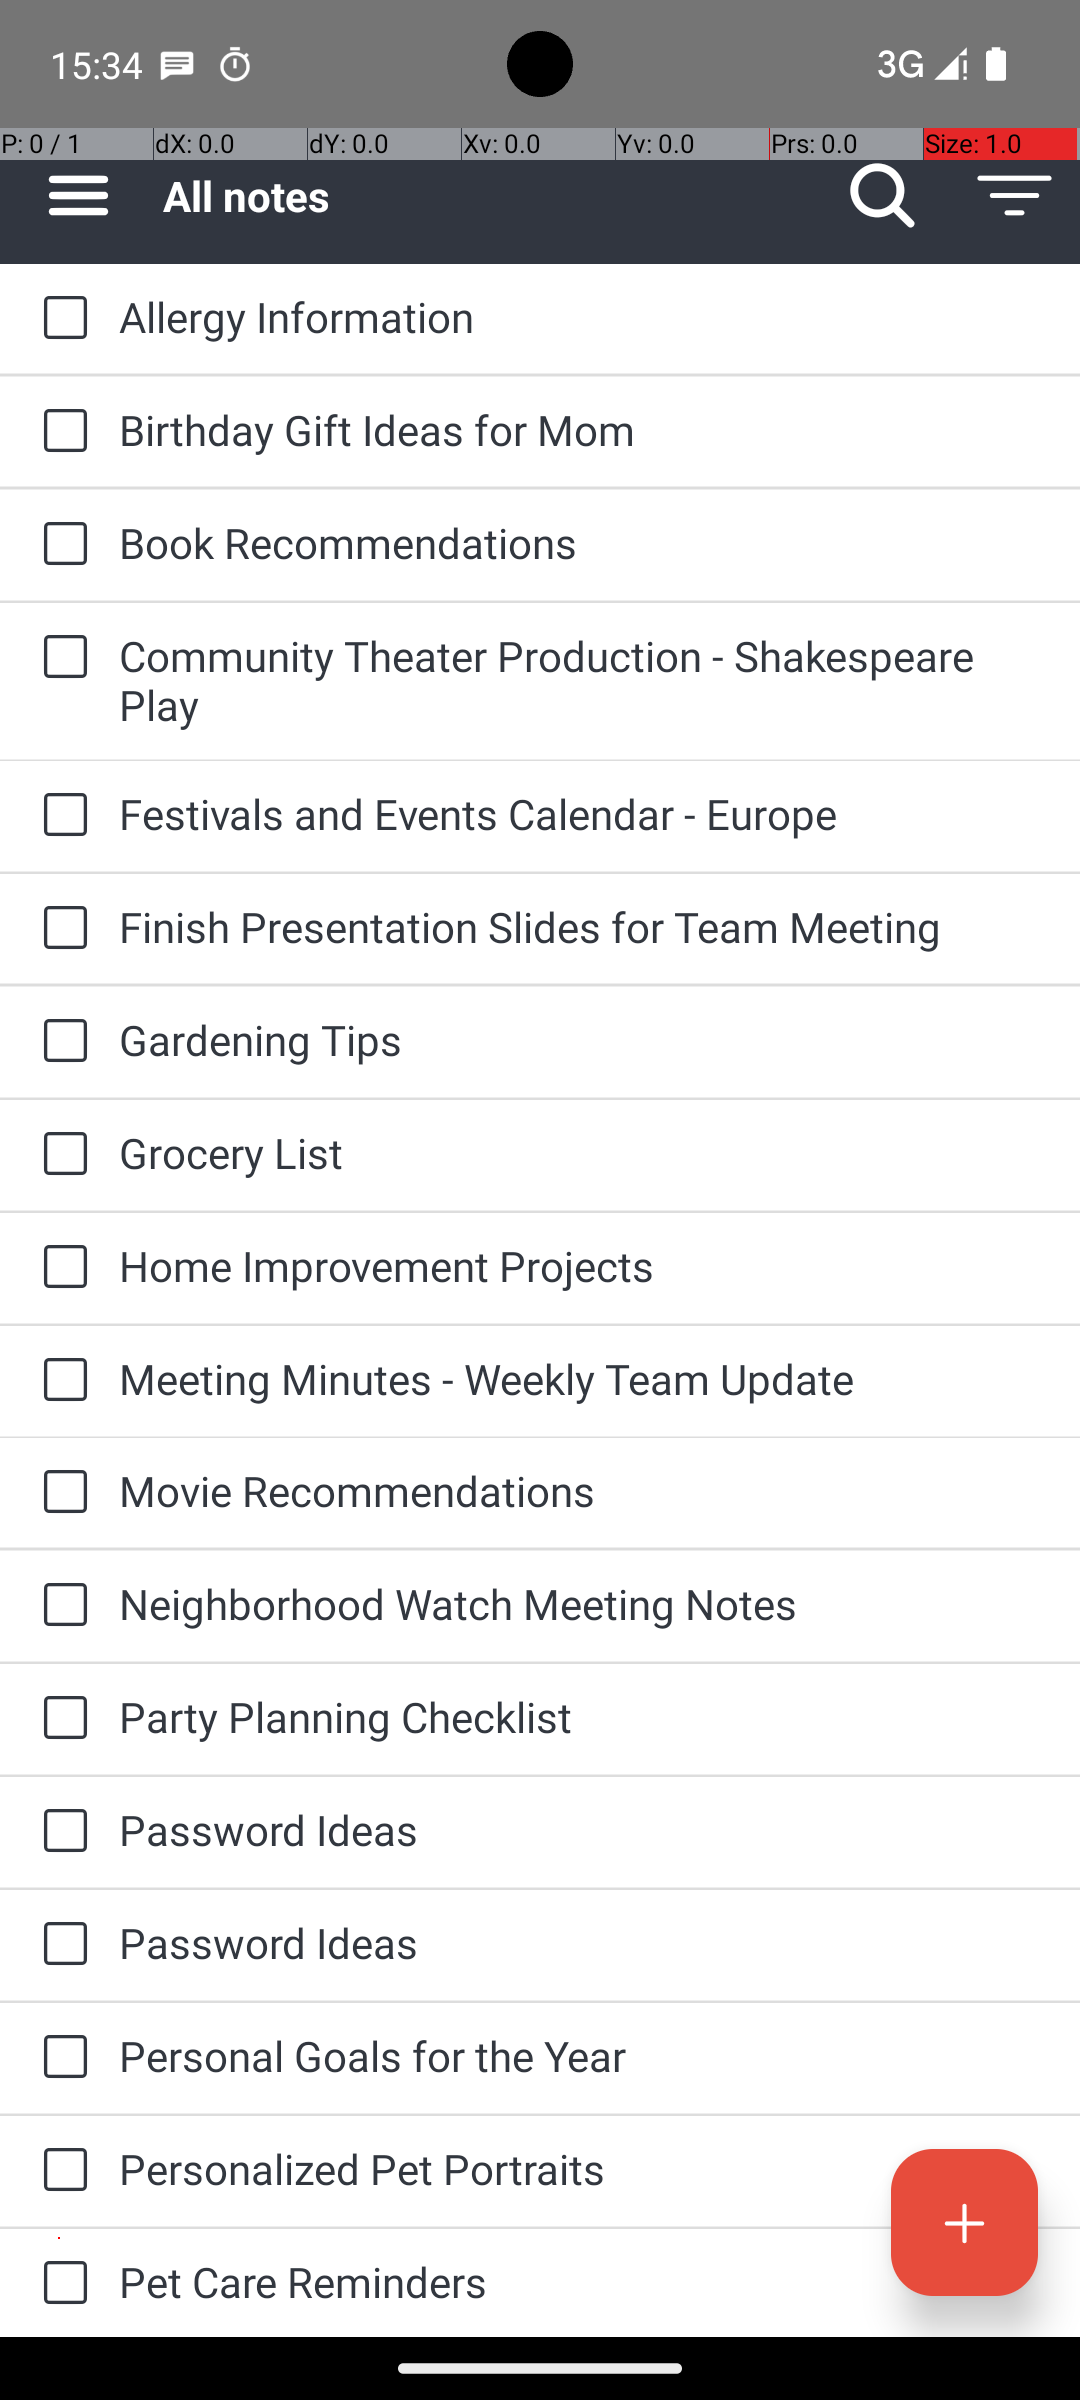  Describe the element at coordinates (60, 658) in the screenshot. I see `to-do: Community Theater Production - Shakespeare Play` at that location.